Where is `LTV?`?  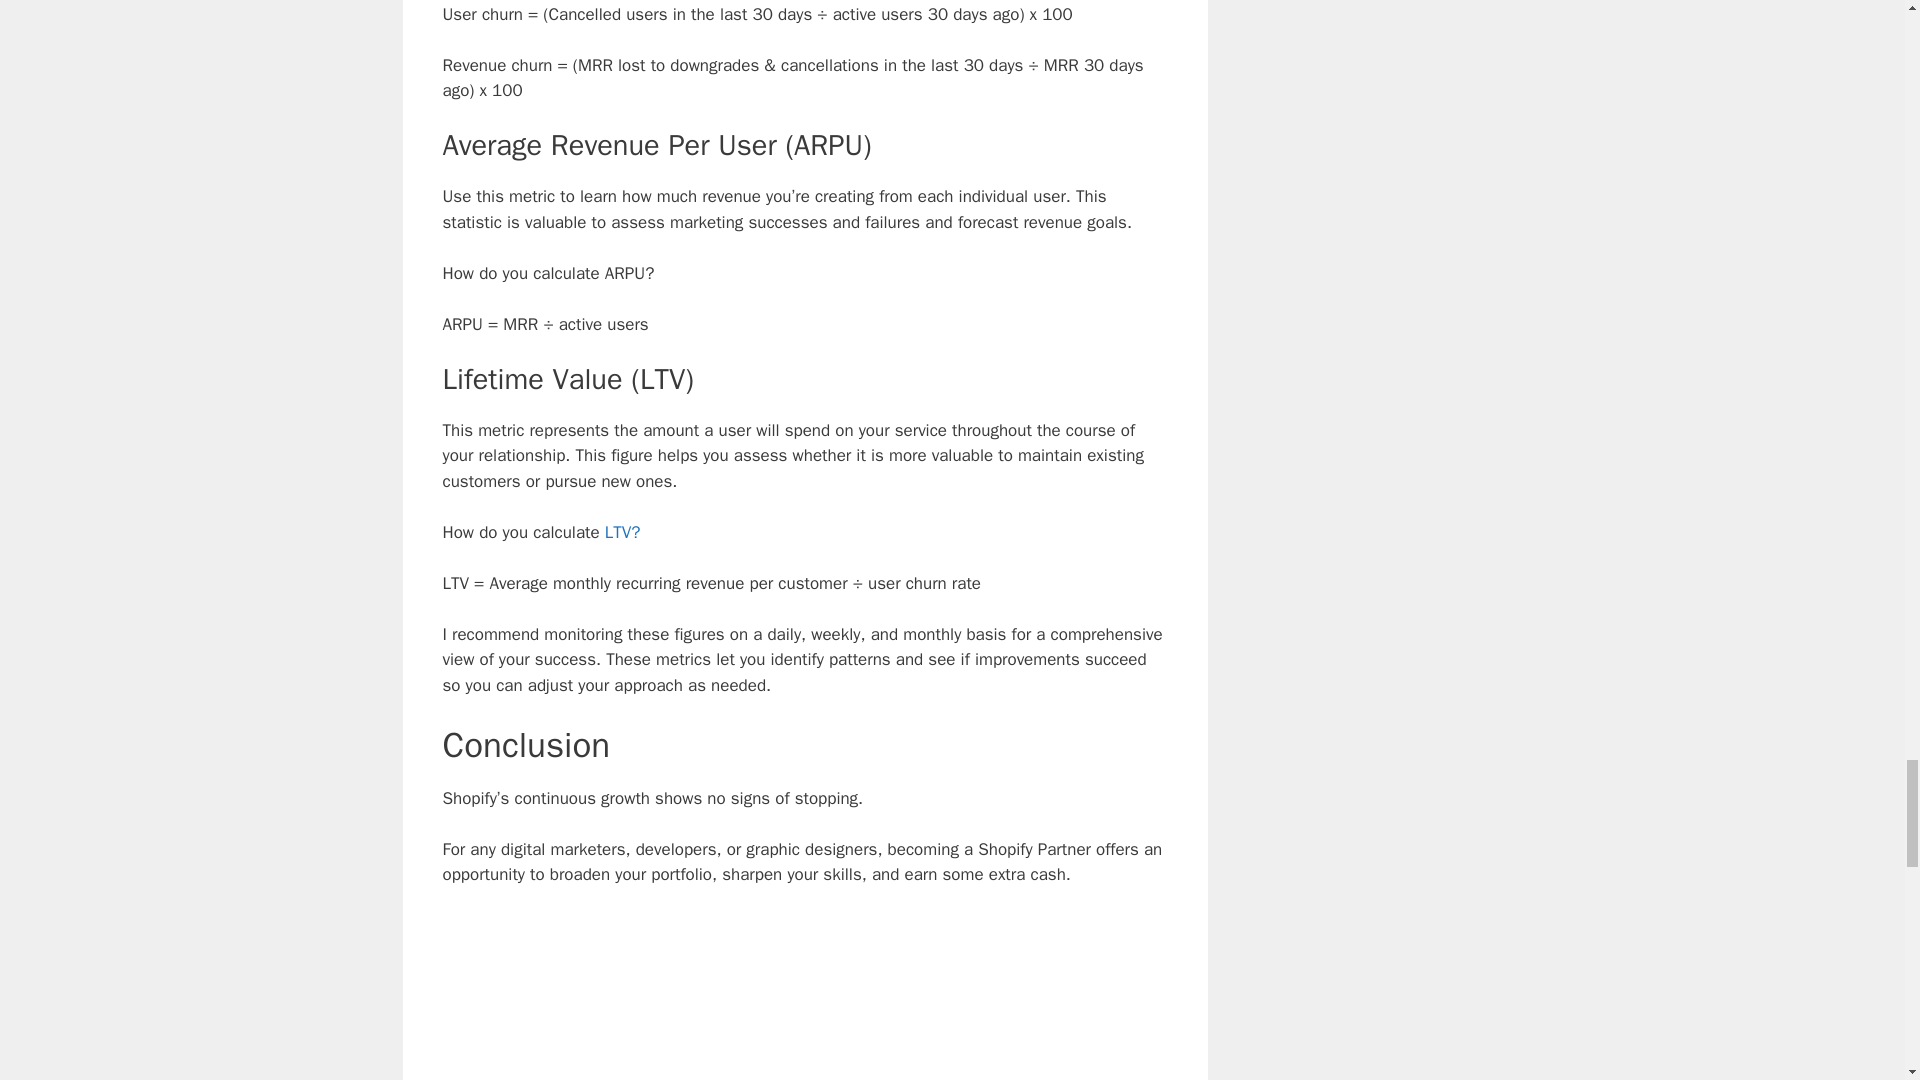
LTV? is located at coordinates (622, 532).